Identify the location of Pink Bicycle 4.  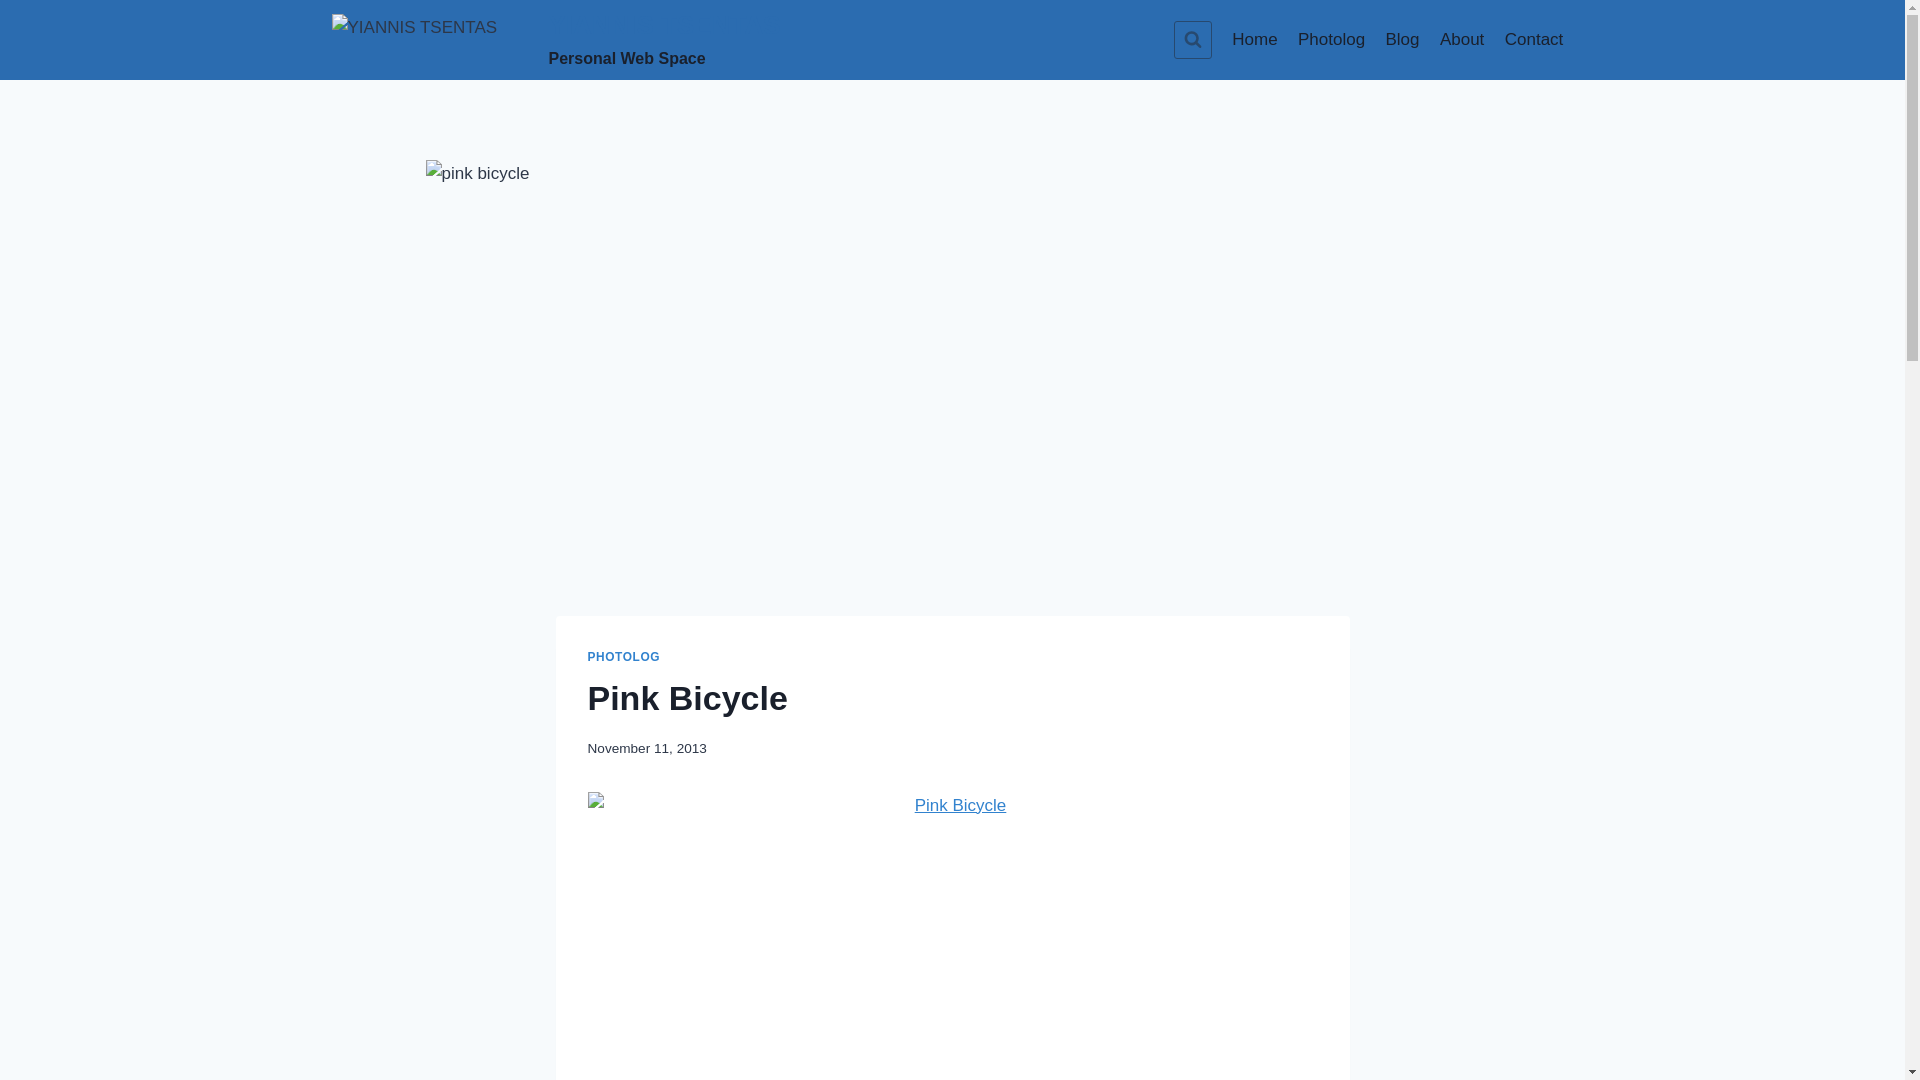
(952, 936).